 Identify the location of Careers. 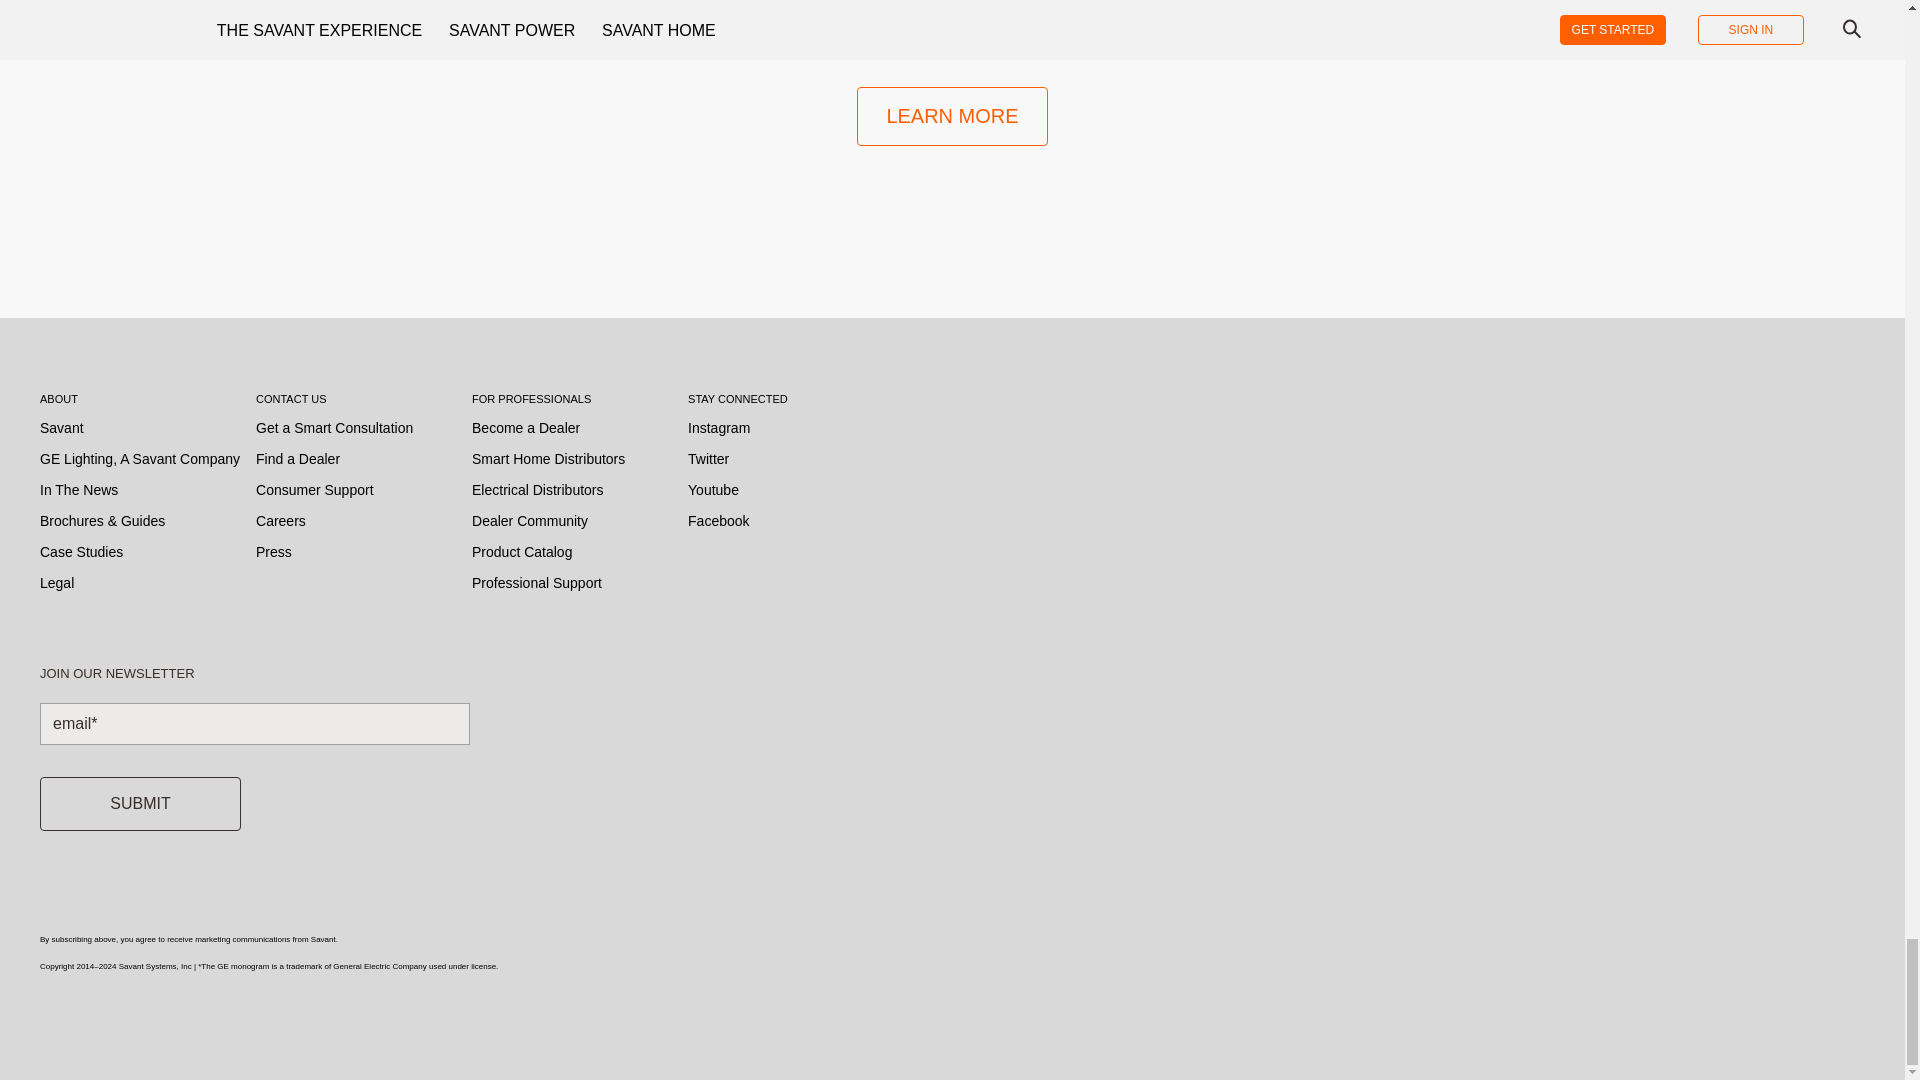
(280, 520).